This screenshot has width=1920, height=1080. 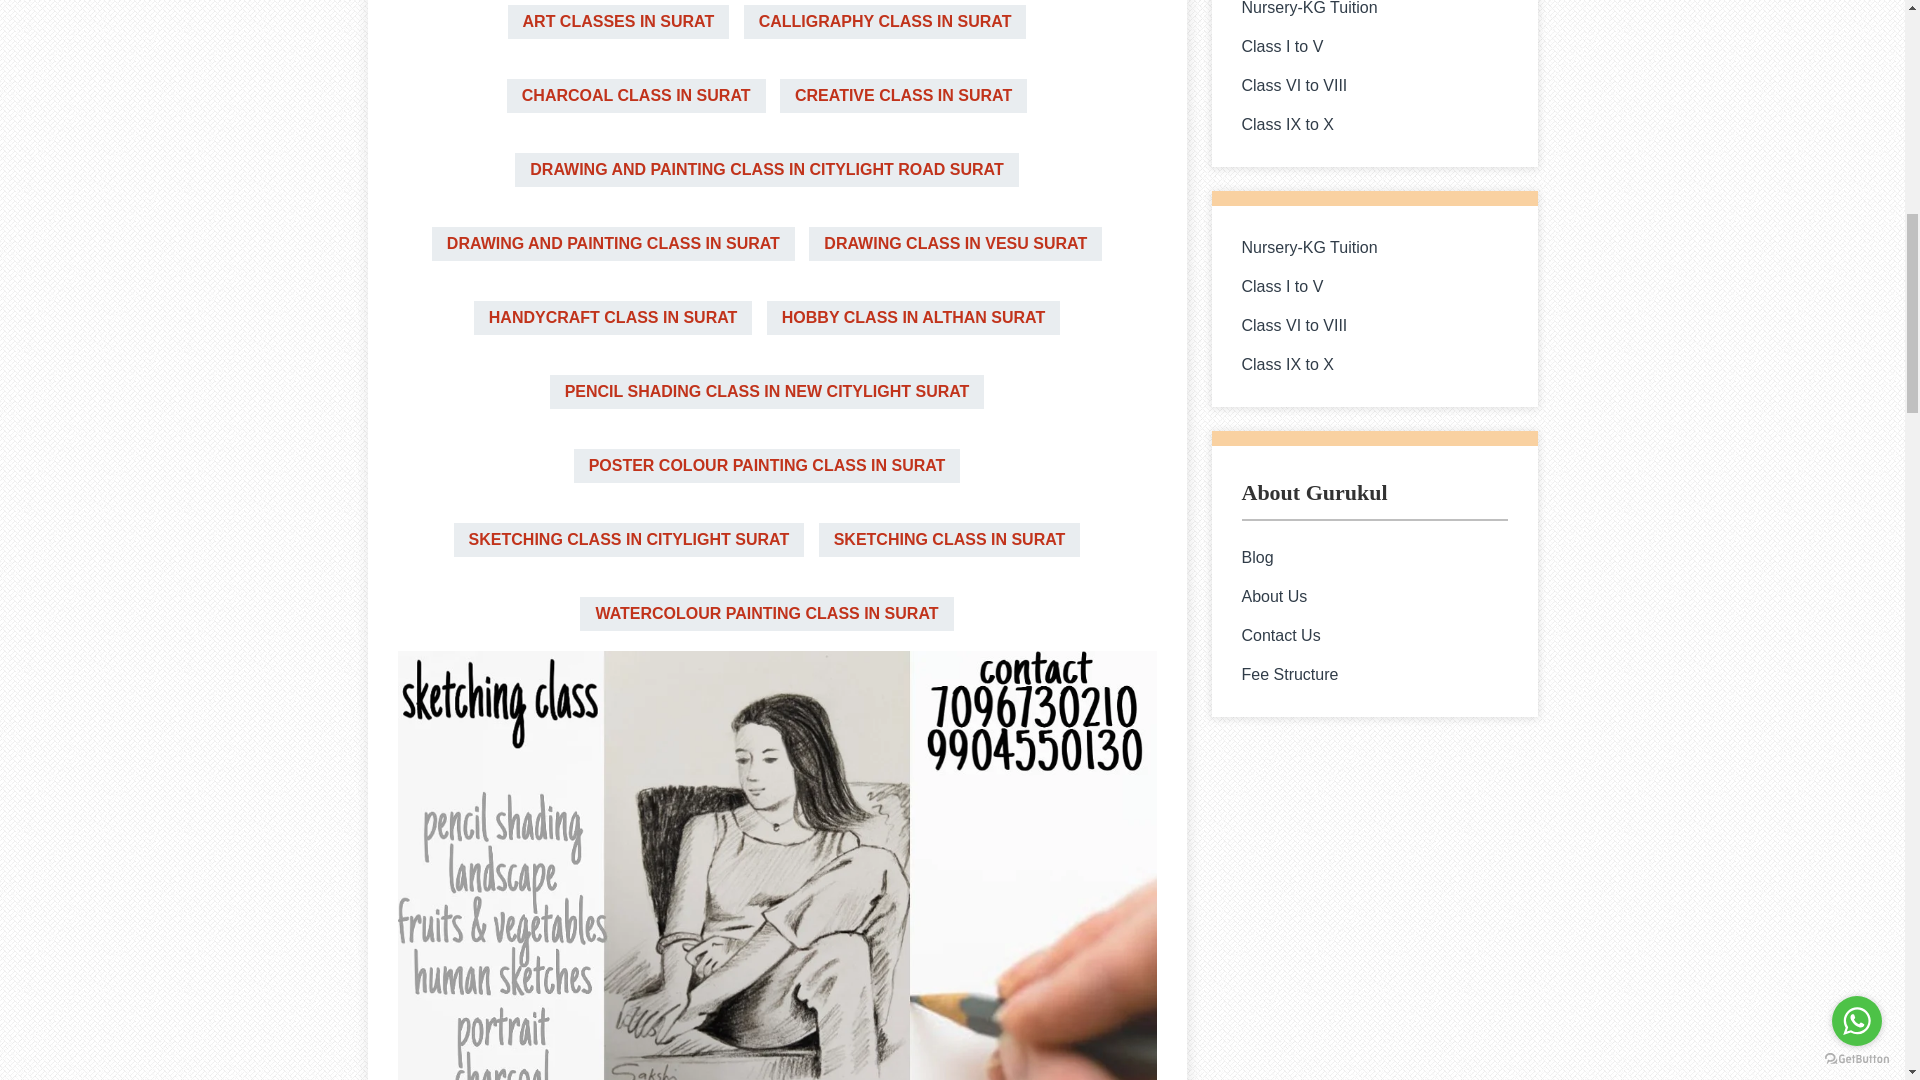 What do you see at coordinates (766, 170) in the screenshot?
I see `DRAWING AND PAINTING CLASS IN CITYLIGHT ROAD SURAT` at bounding box center [766, 170].